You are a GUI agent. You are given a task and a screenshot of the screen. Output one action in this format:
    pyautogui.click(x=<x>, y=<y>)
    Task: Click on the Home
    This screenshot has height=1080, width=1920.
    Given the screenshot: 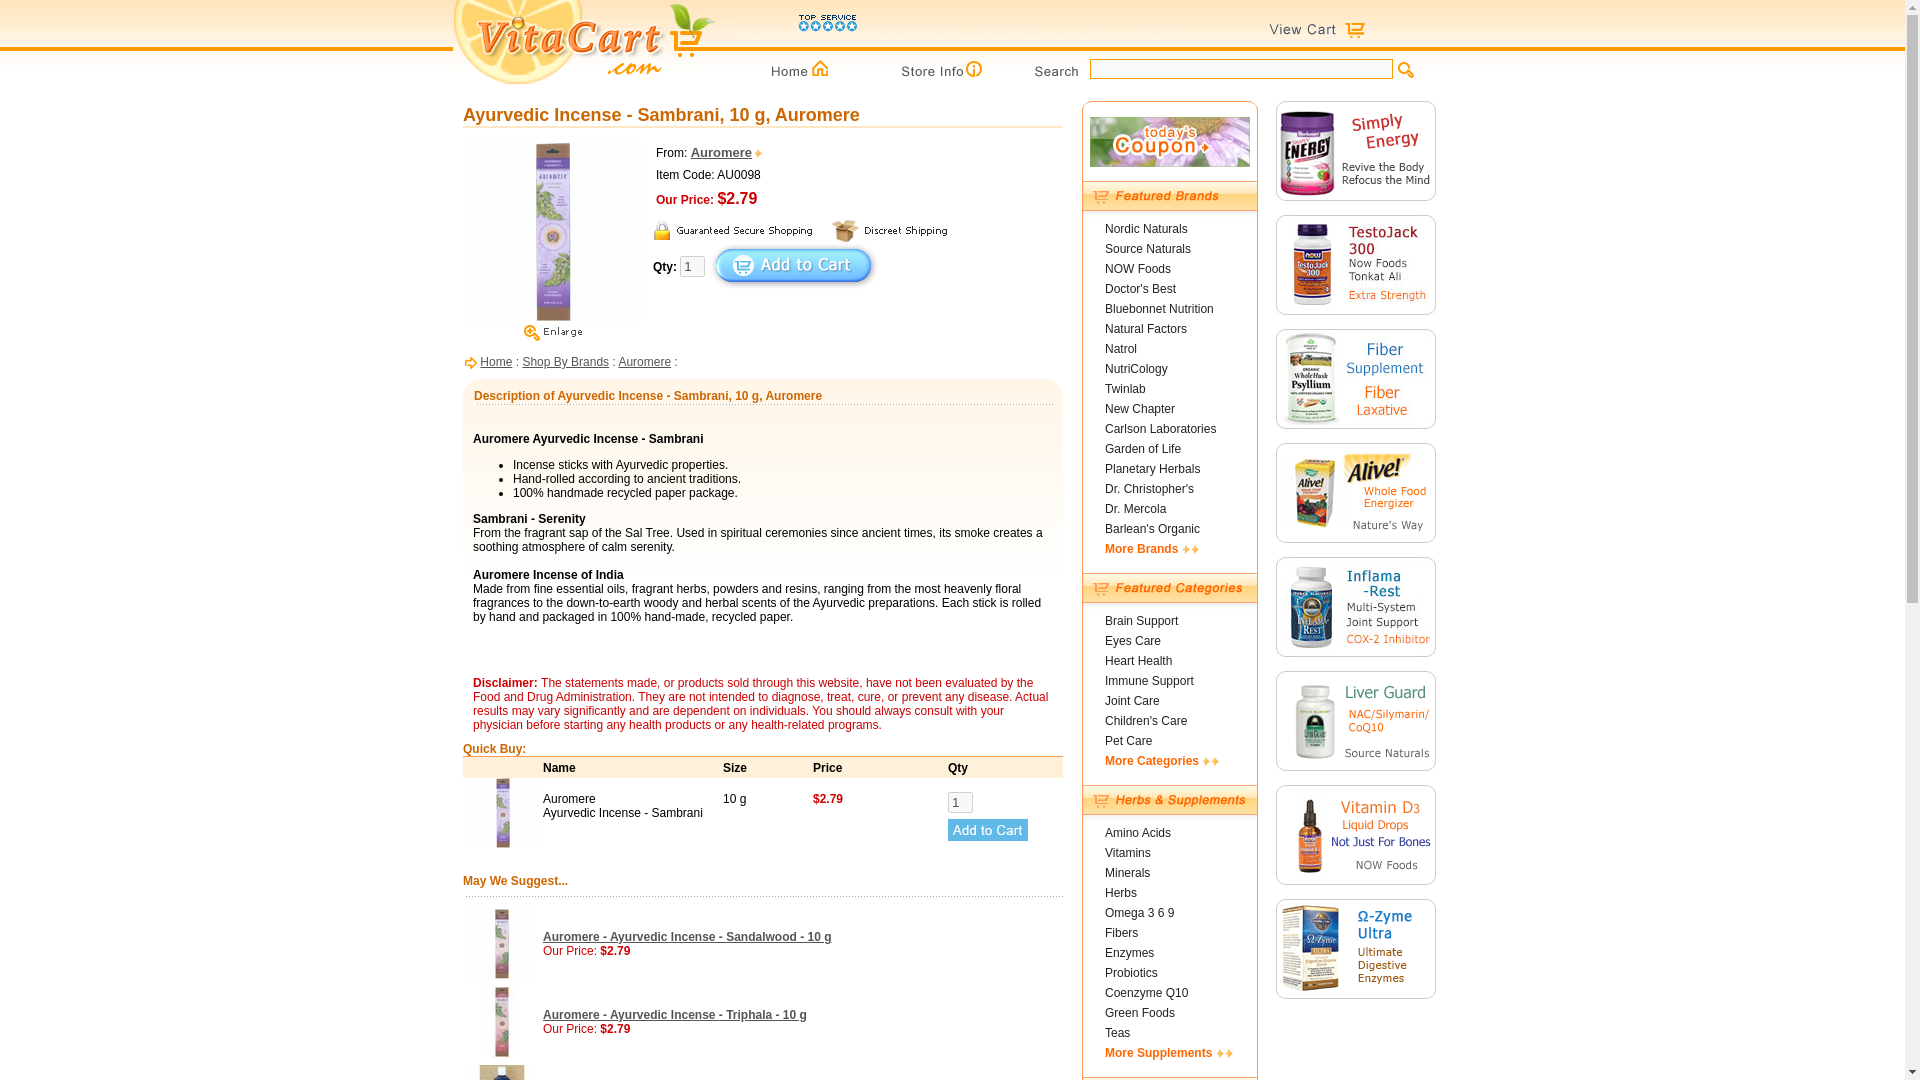 What is the action you would take?
    pyautogui.click(x=496, y=362)
    